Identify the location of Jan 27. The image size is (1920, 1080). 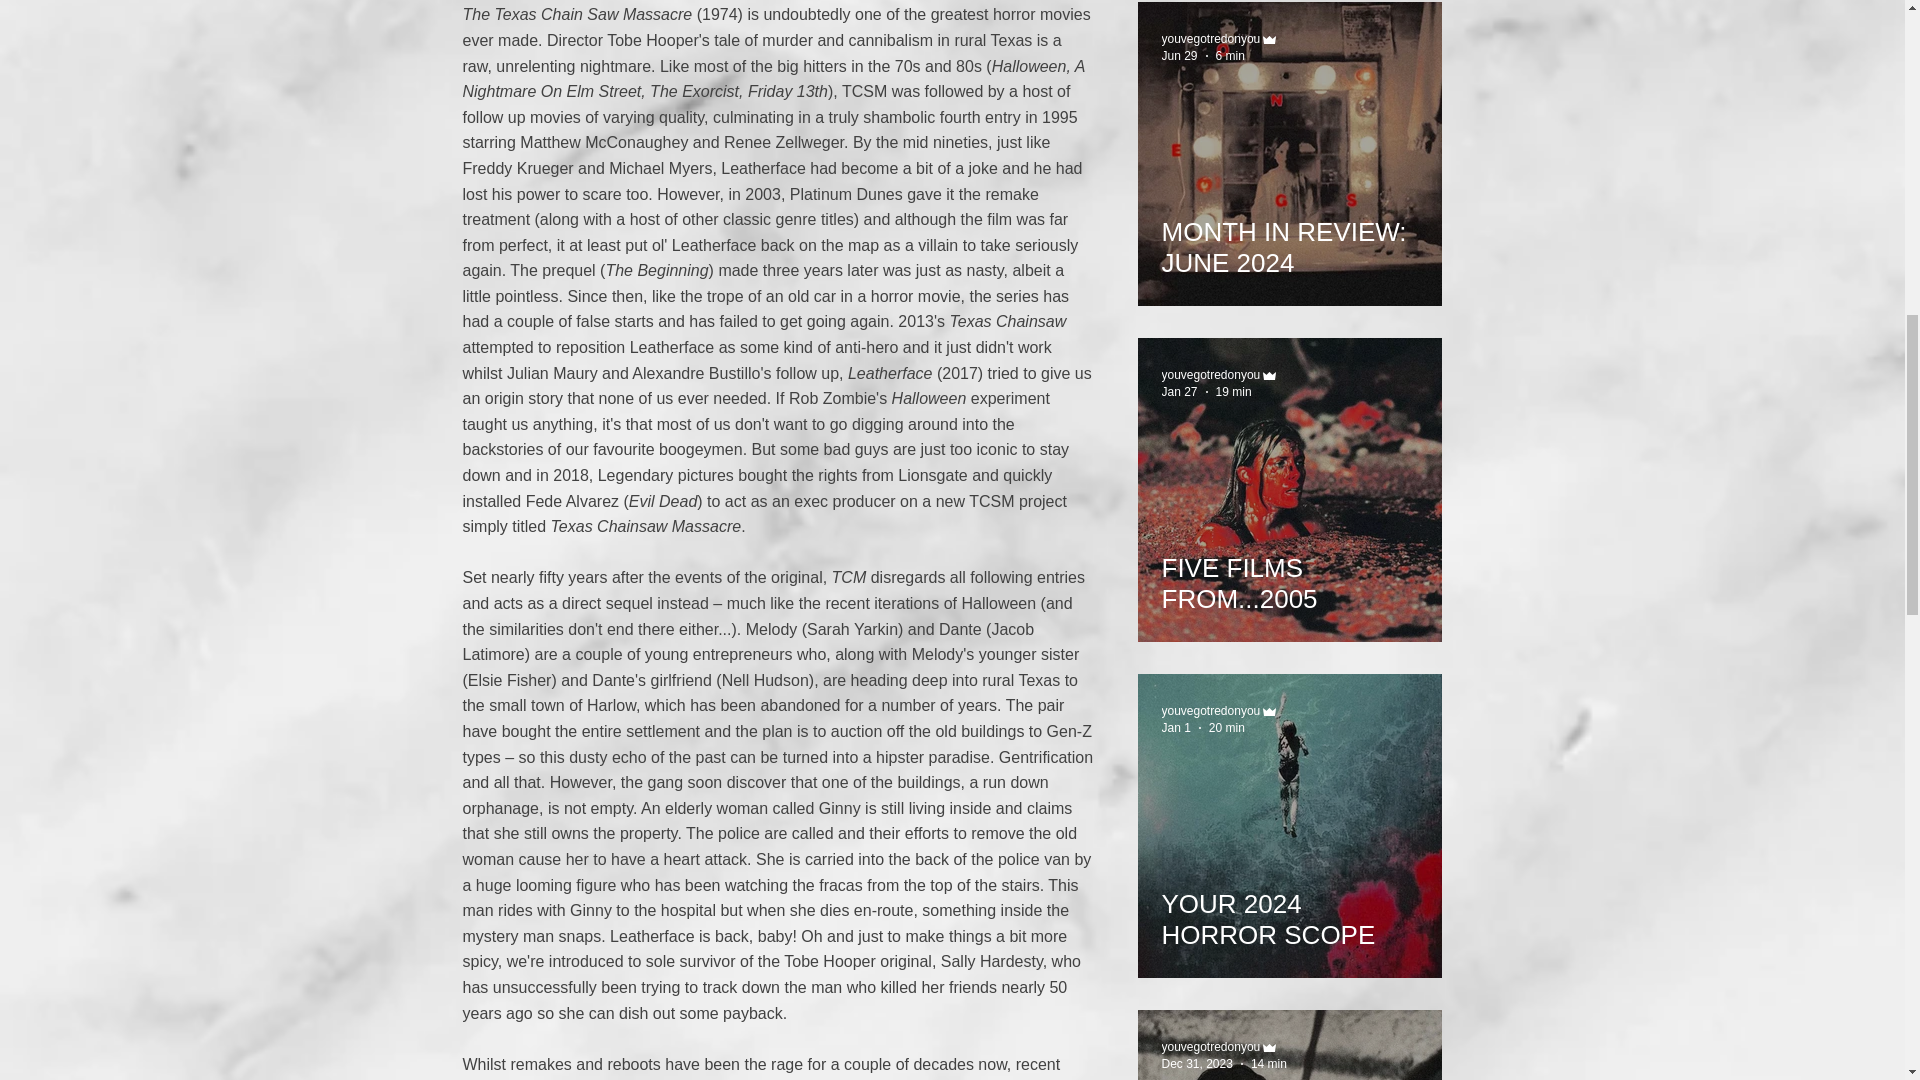
(1180, 391).